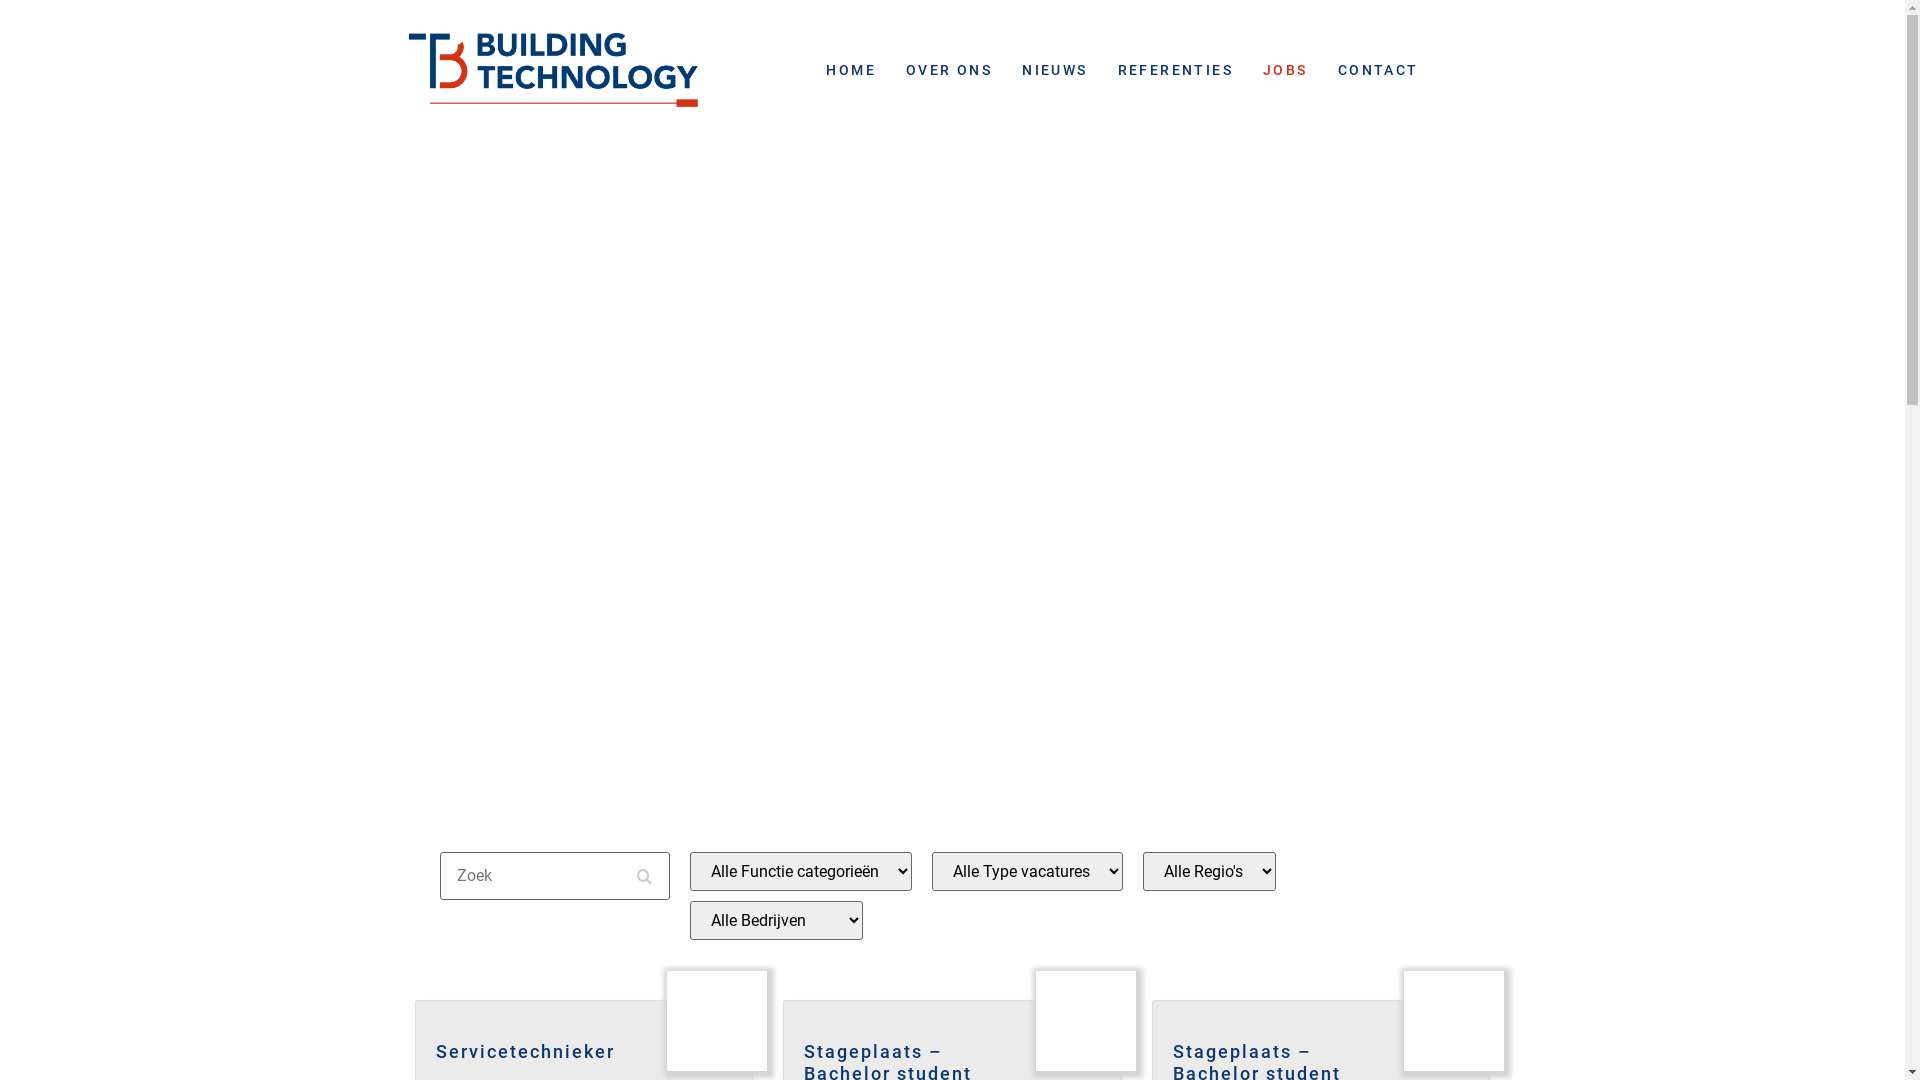 The height and width of the screenshot is (1080, 1920). What do you see at coordinates (1176, 70) in the screenshot?
I see `REFERENTIES` at bounding box center [1176, 70].